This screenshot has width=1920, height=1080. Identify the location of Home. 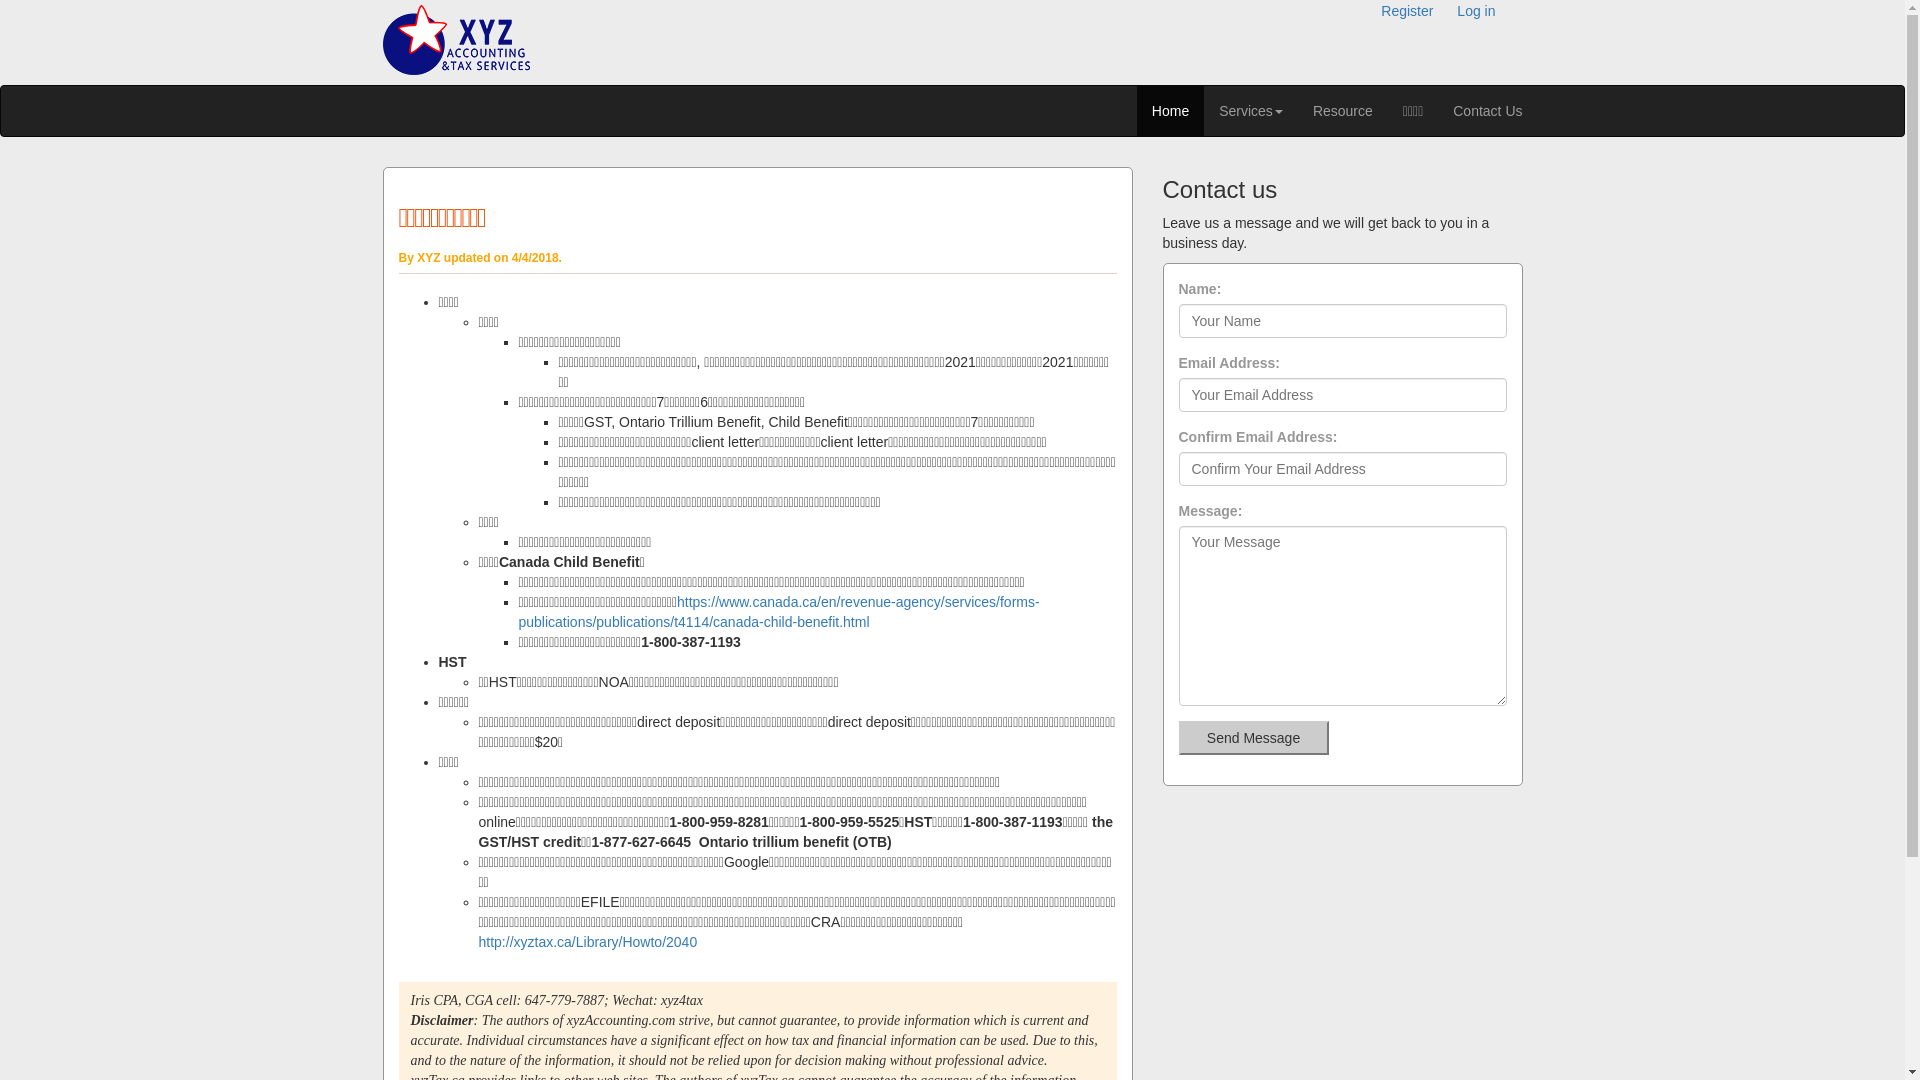
(1170, 111).